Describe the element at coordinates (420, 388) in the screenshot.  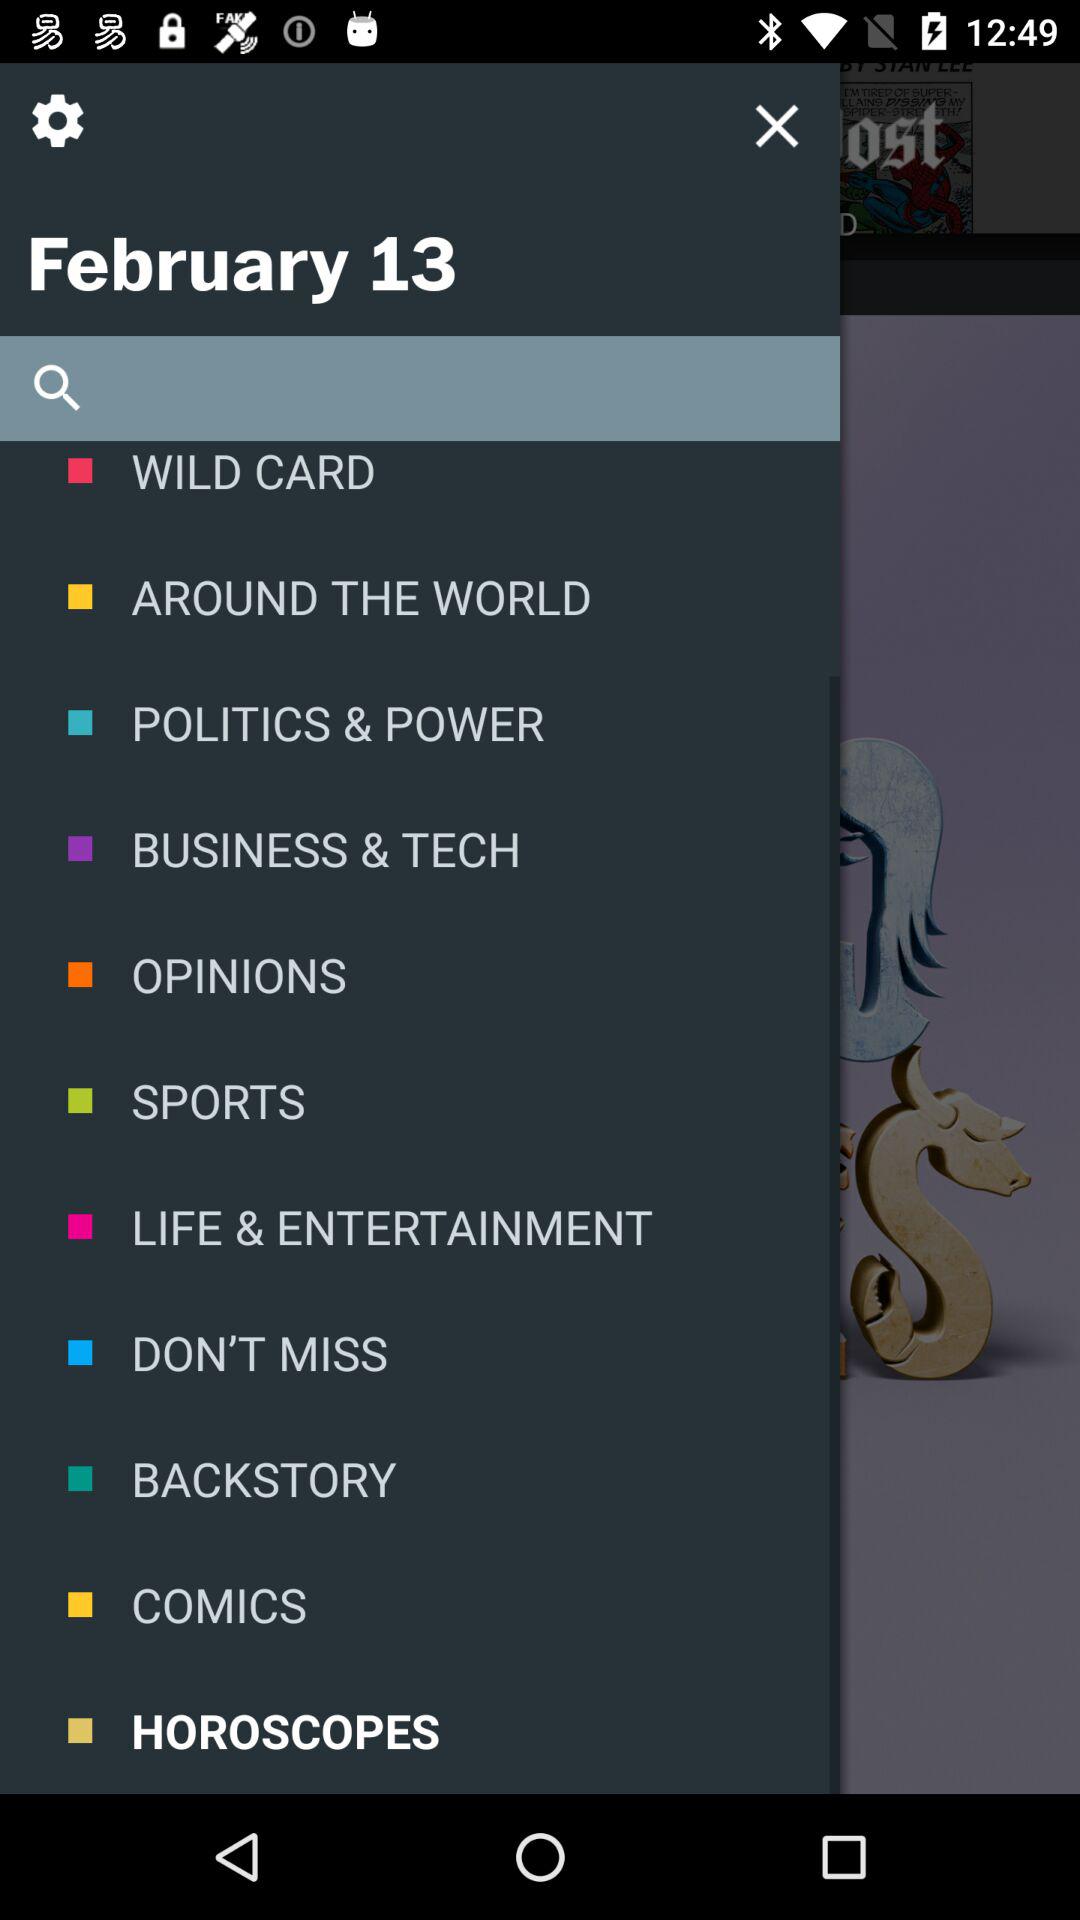
I see `search bar` at that location.